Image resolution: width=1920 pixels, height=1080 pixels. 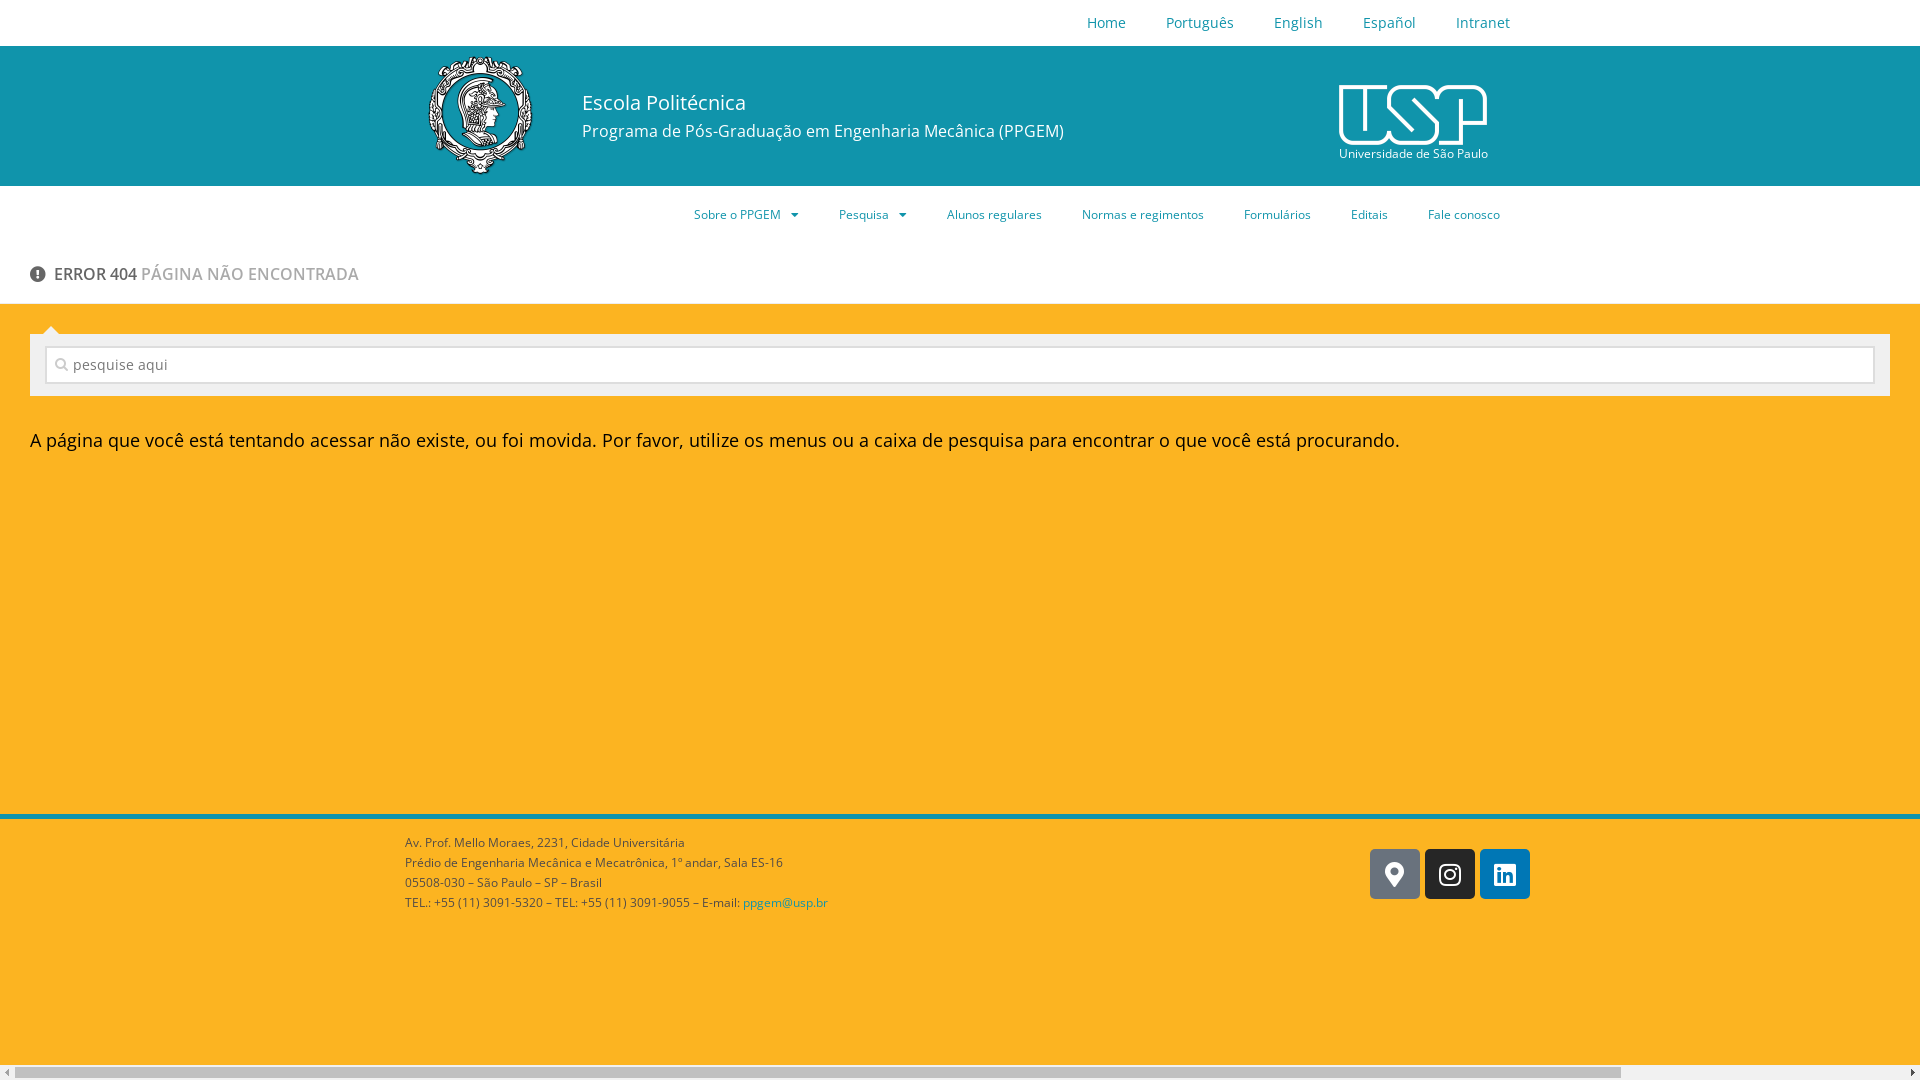 What do you see at coordinates (1483, 23) in the screenshot?
I see `Intranet` at bounding box center [1483, 23].